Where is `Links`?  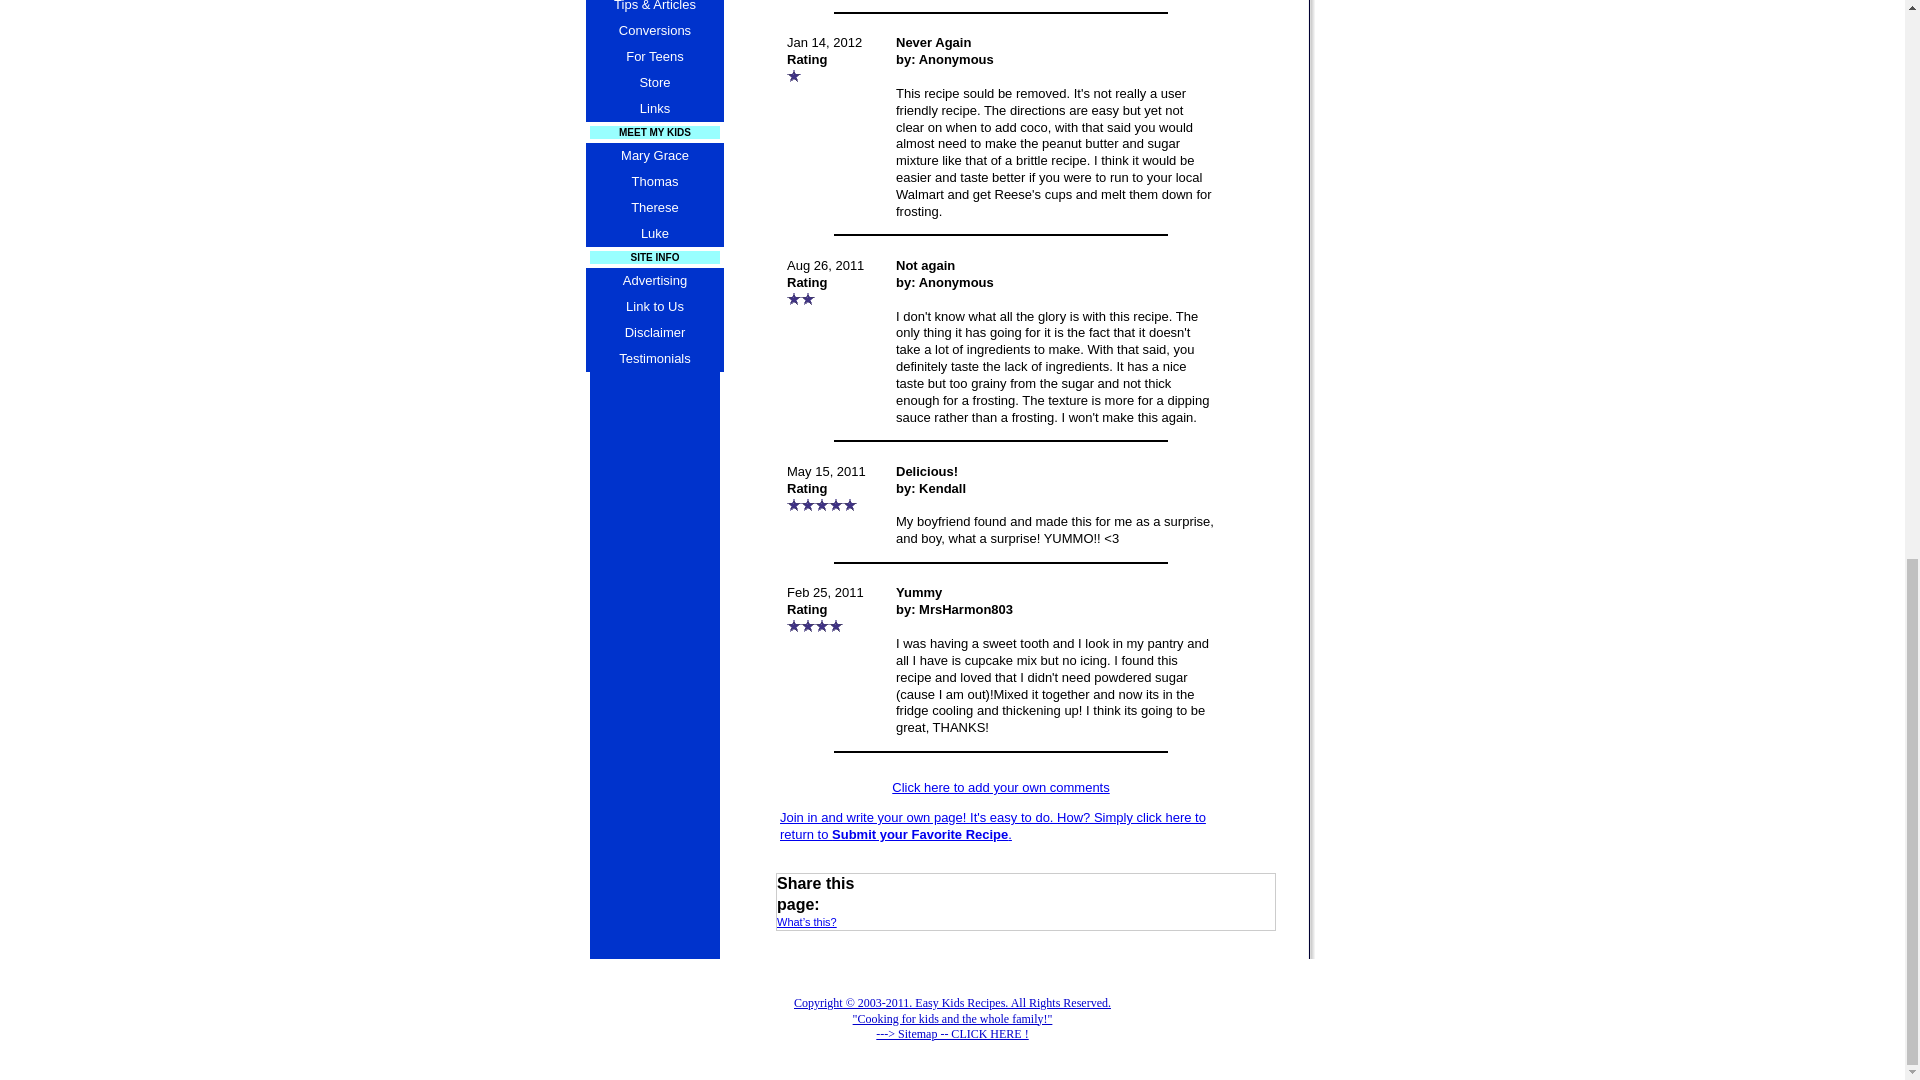 Links is located at coordinates (654, 109).